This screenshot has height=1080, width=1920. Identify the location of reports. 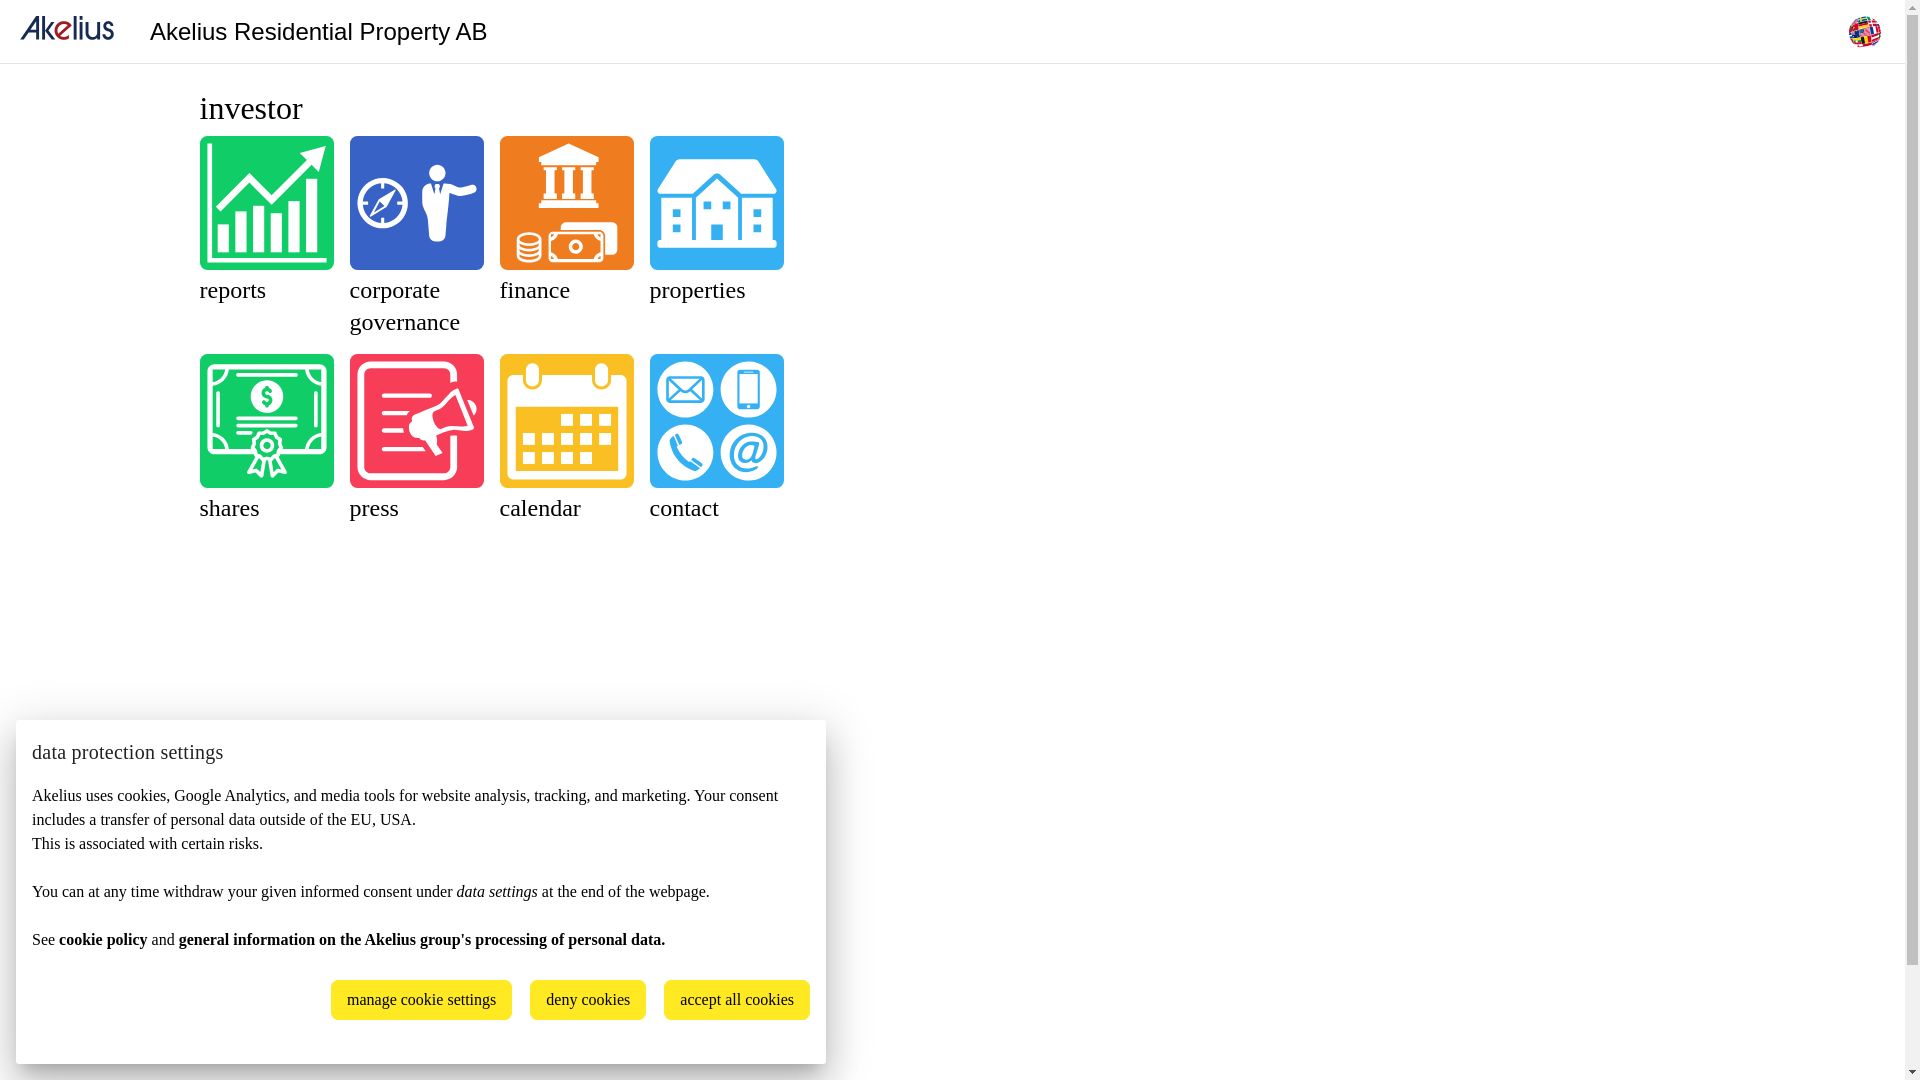
(267, 221).